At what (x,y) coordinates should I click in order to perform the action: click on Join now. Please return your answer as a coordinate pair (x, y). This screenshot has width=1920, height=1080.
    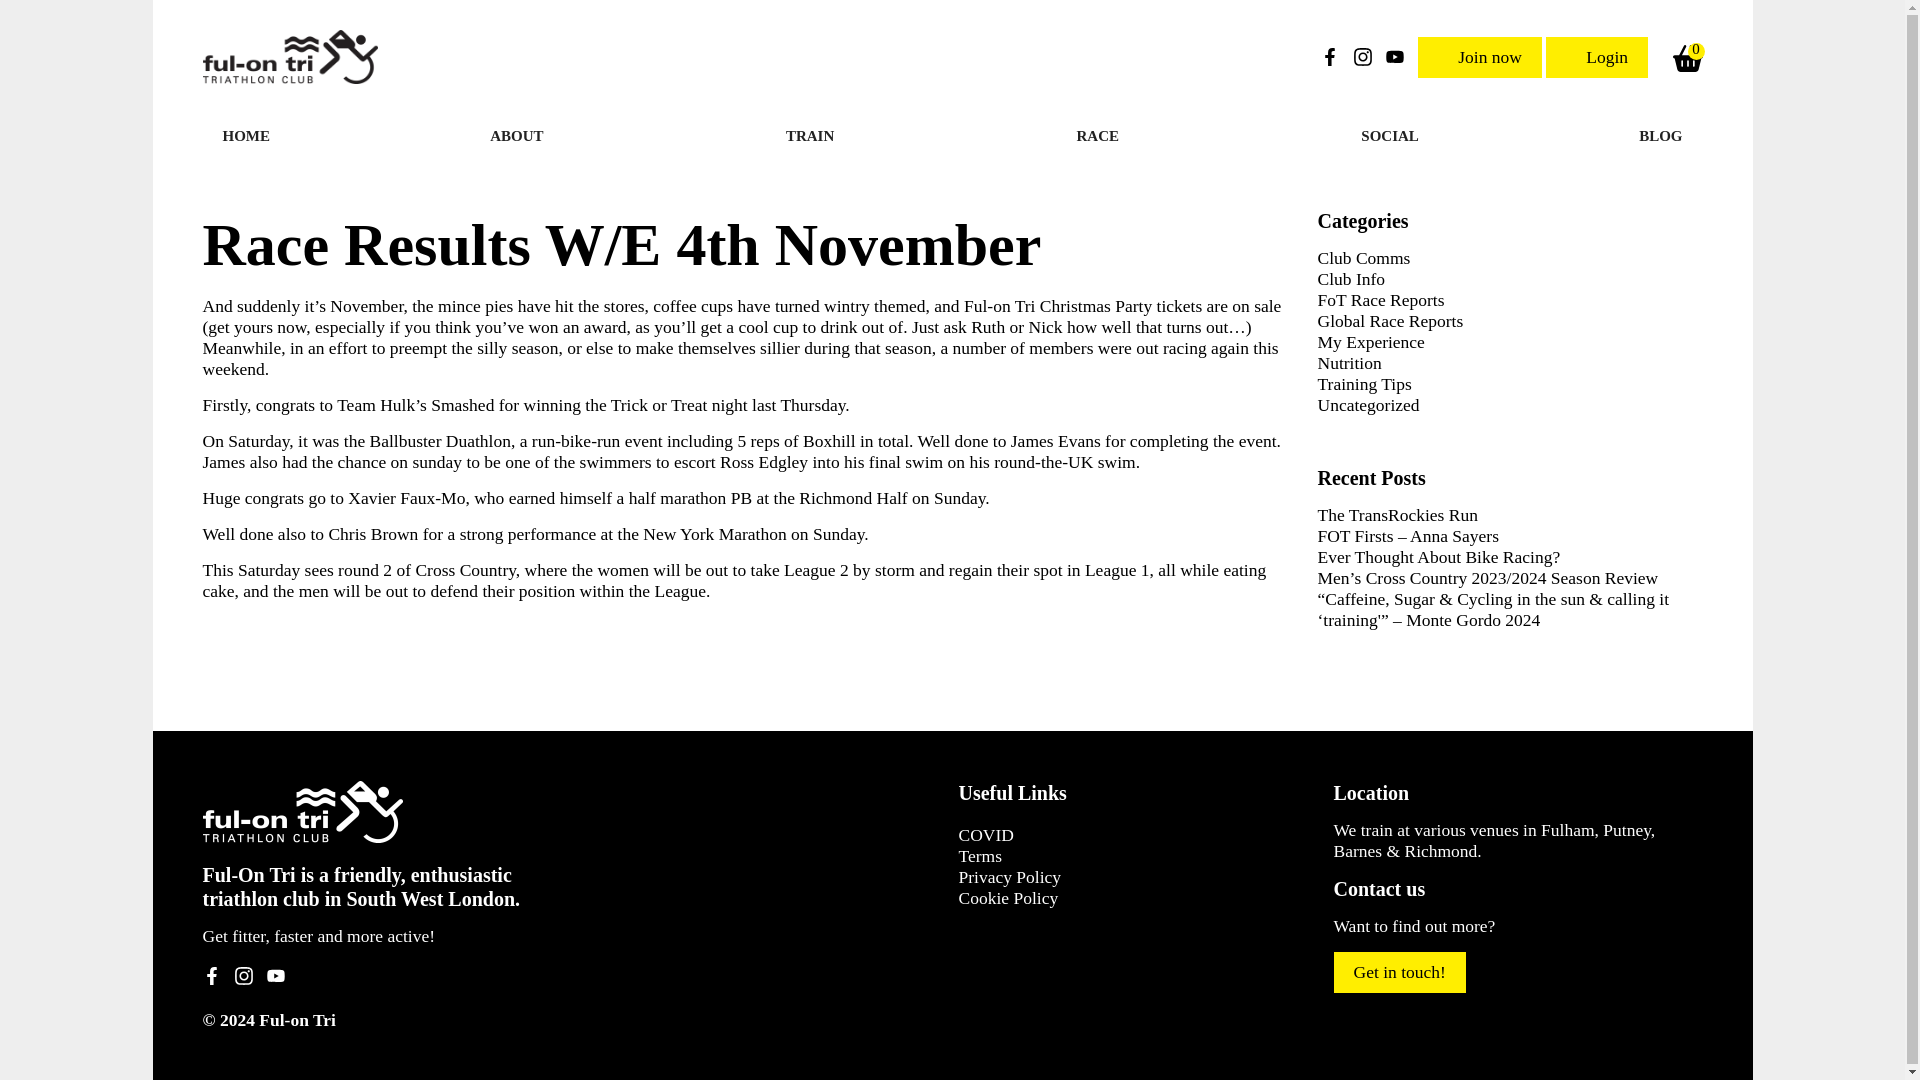
    Looking at the image, I should click on (1480, 56).